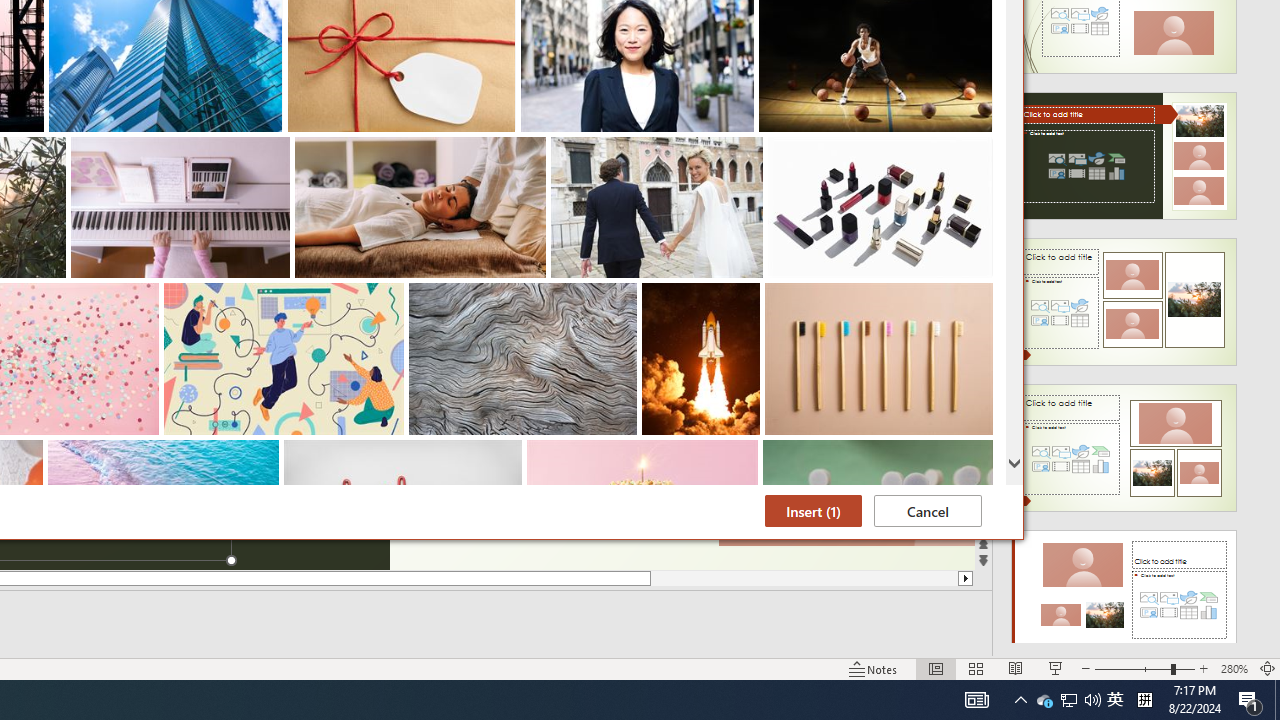 This screenshot has width=1280, height=720. Describe the element at coordinates (813, 511) in the screenshot. I see `User Promoted Notification Area` at that location.